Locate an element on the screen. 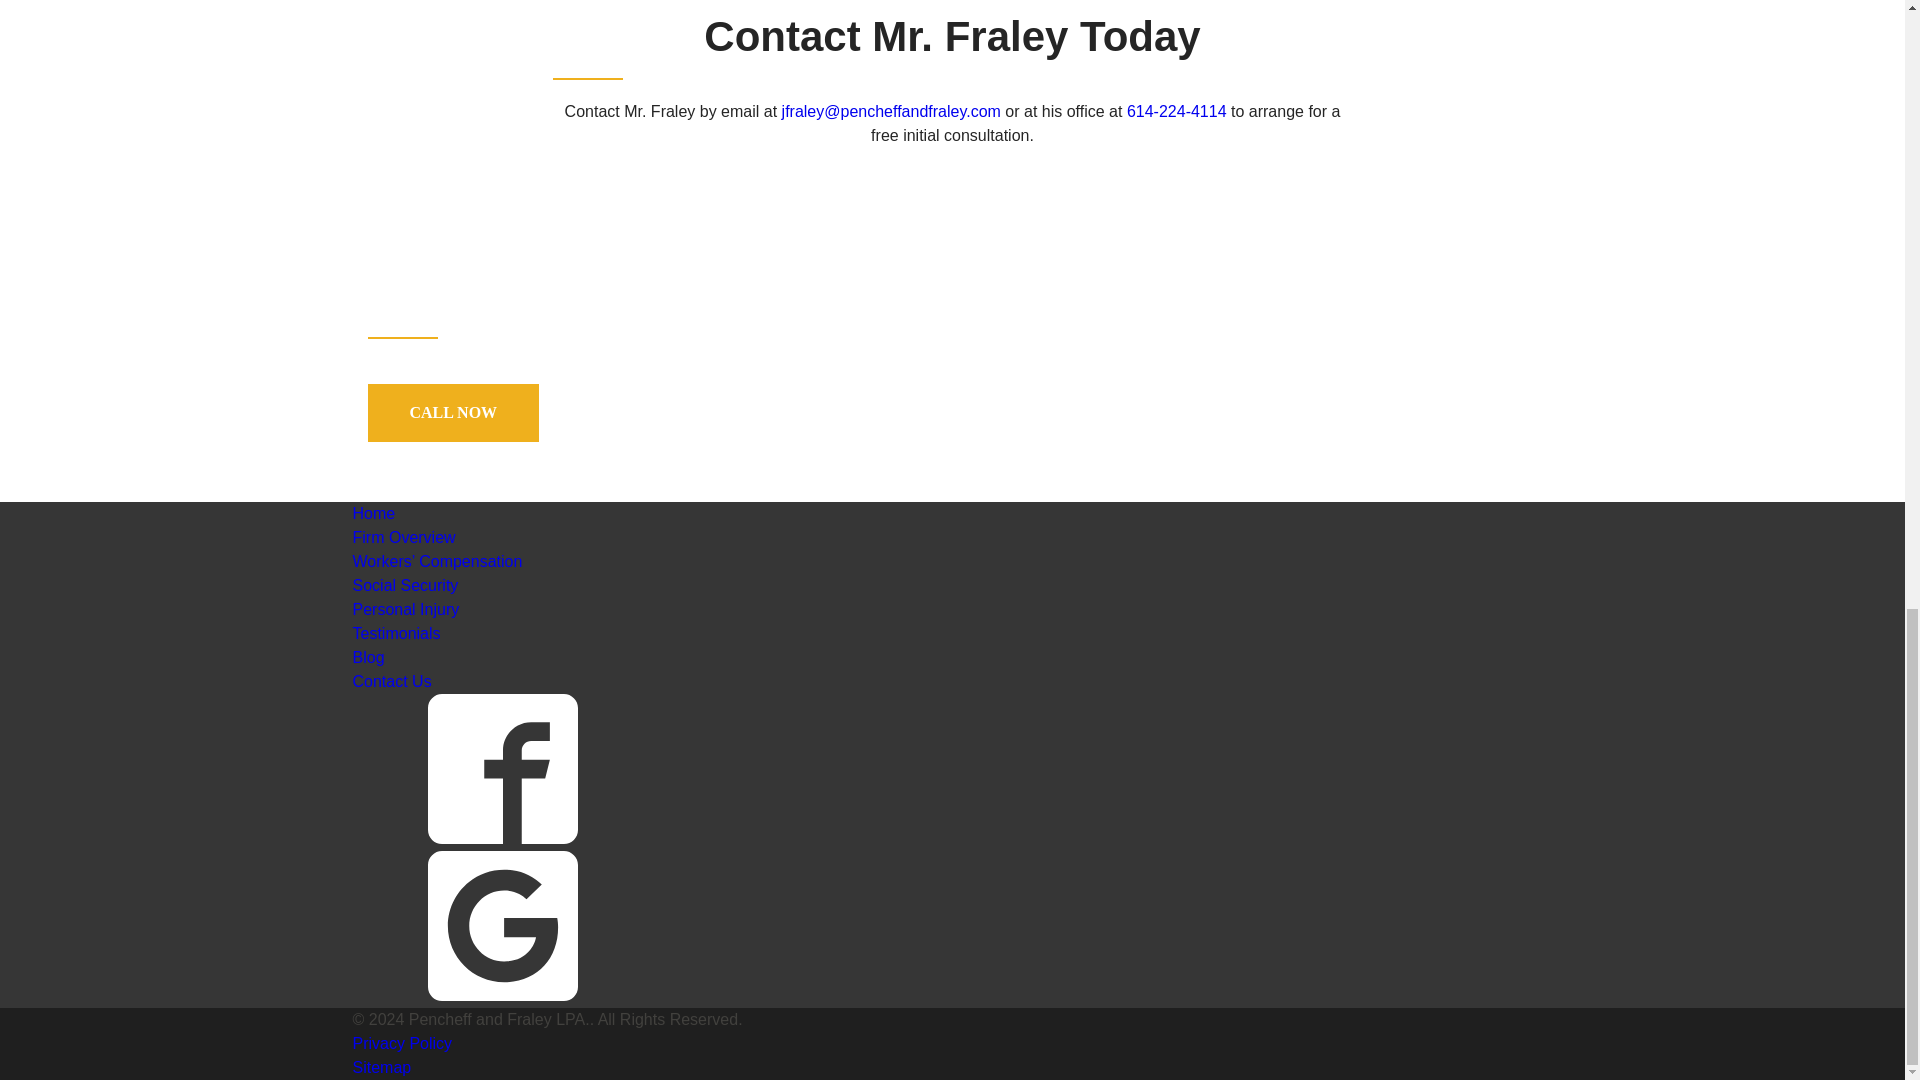 Image resolution: width=1920 pixels, height=1080 pixels. google is located at coordinates (502, 926).